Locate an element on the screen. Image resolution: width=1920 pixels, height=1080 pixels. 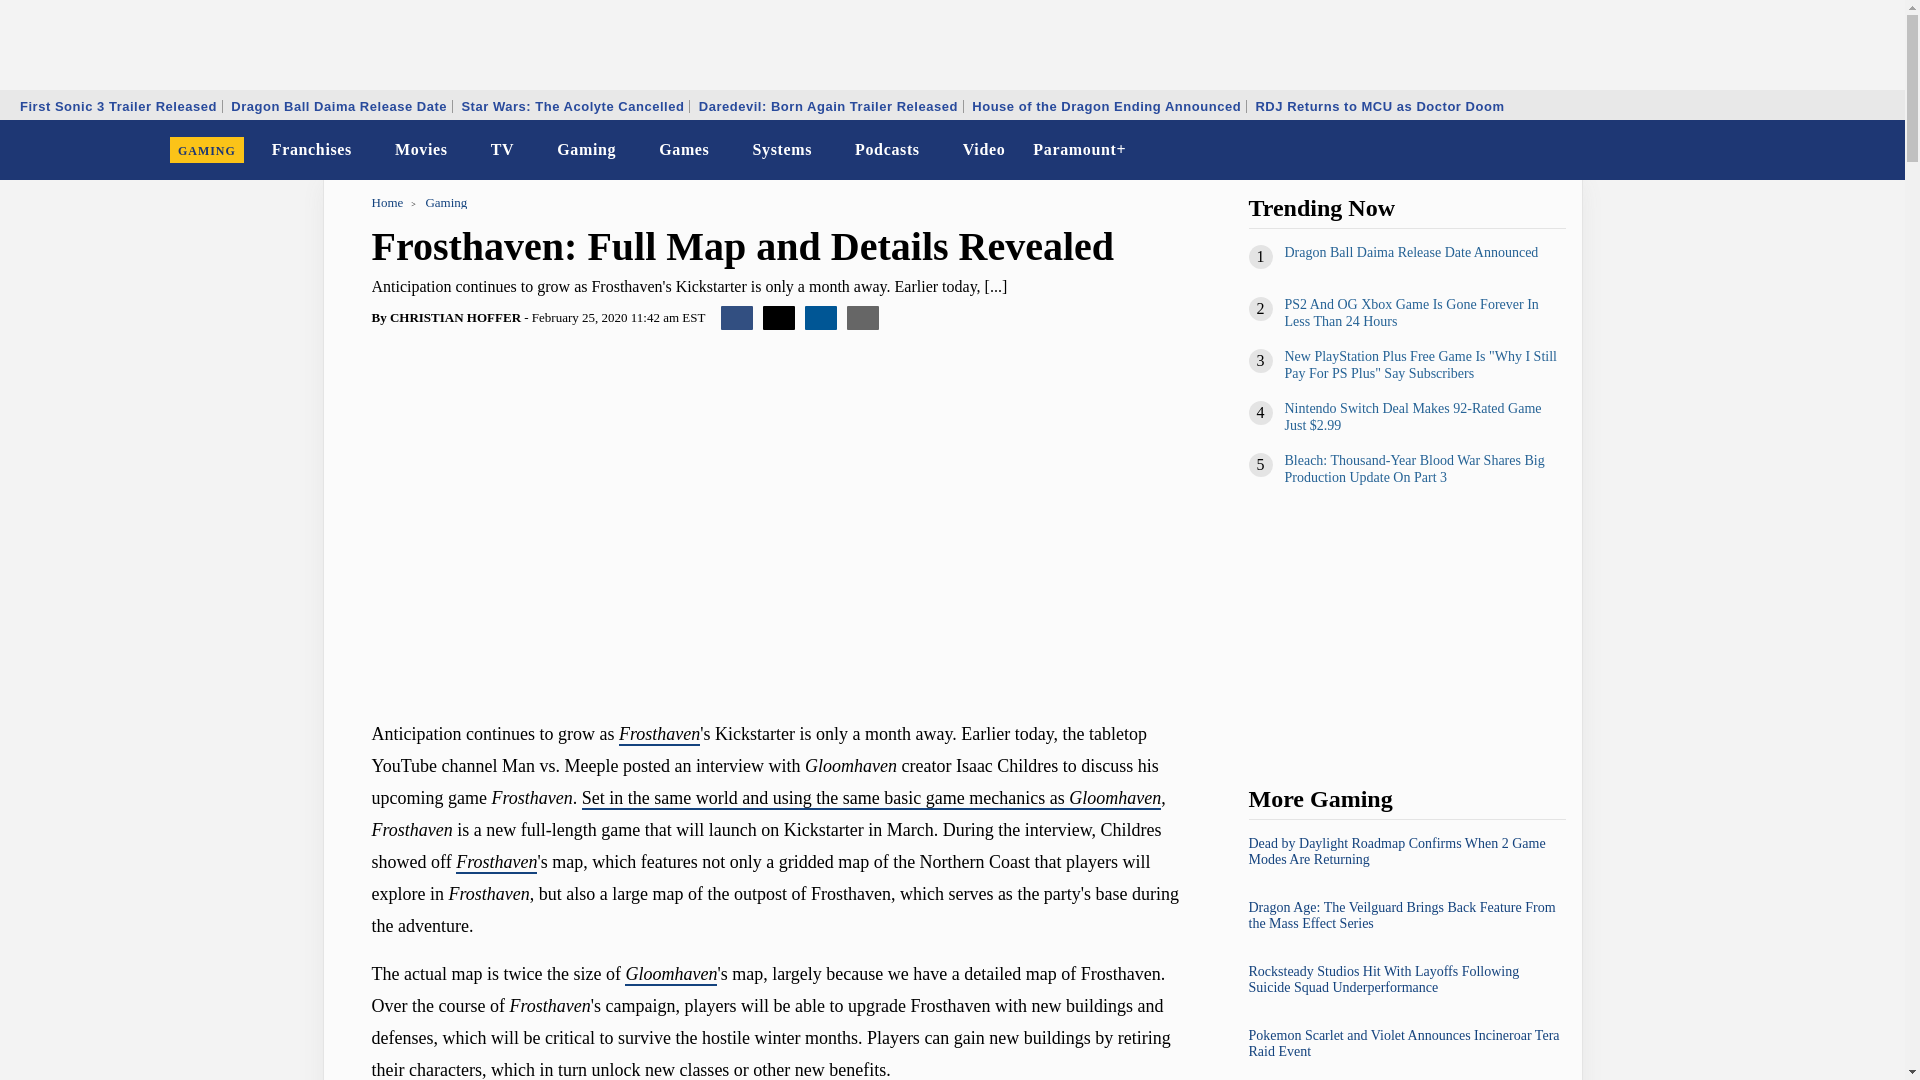
Star Wars: The Acolyte Cancelled is located at coordinates (572, 106).